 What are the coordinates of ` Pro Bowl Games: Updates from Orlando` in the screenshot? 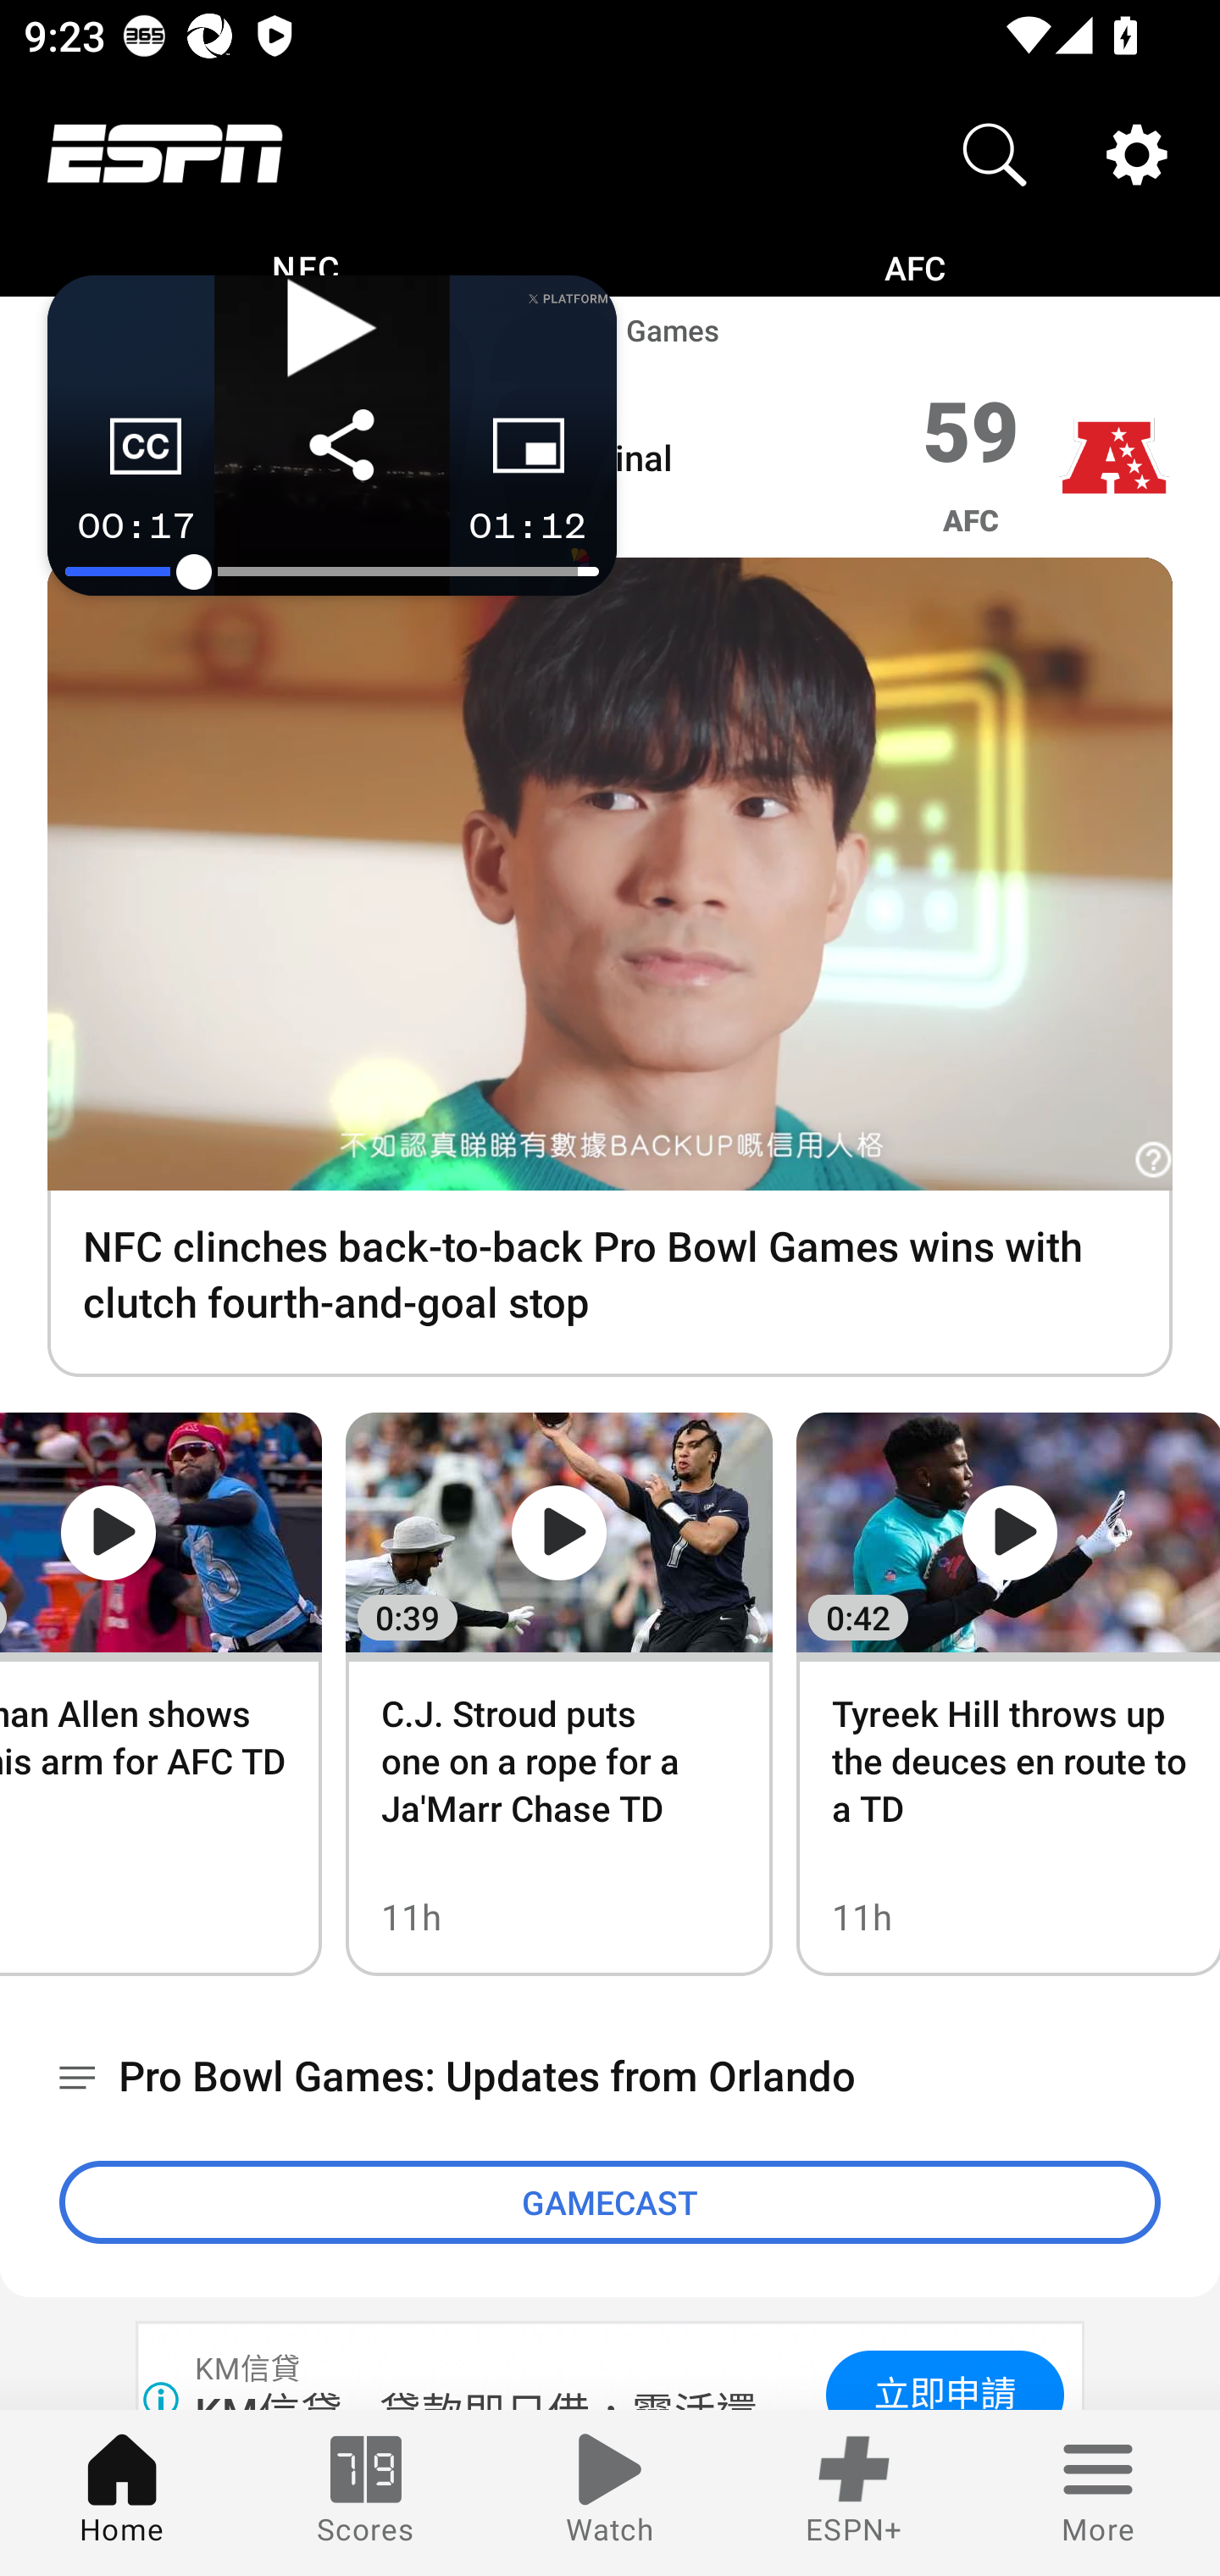 It's located at (610, 2078).